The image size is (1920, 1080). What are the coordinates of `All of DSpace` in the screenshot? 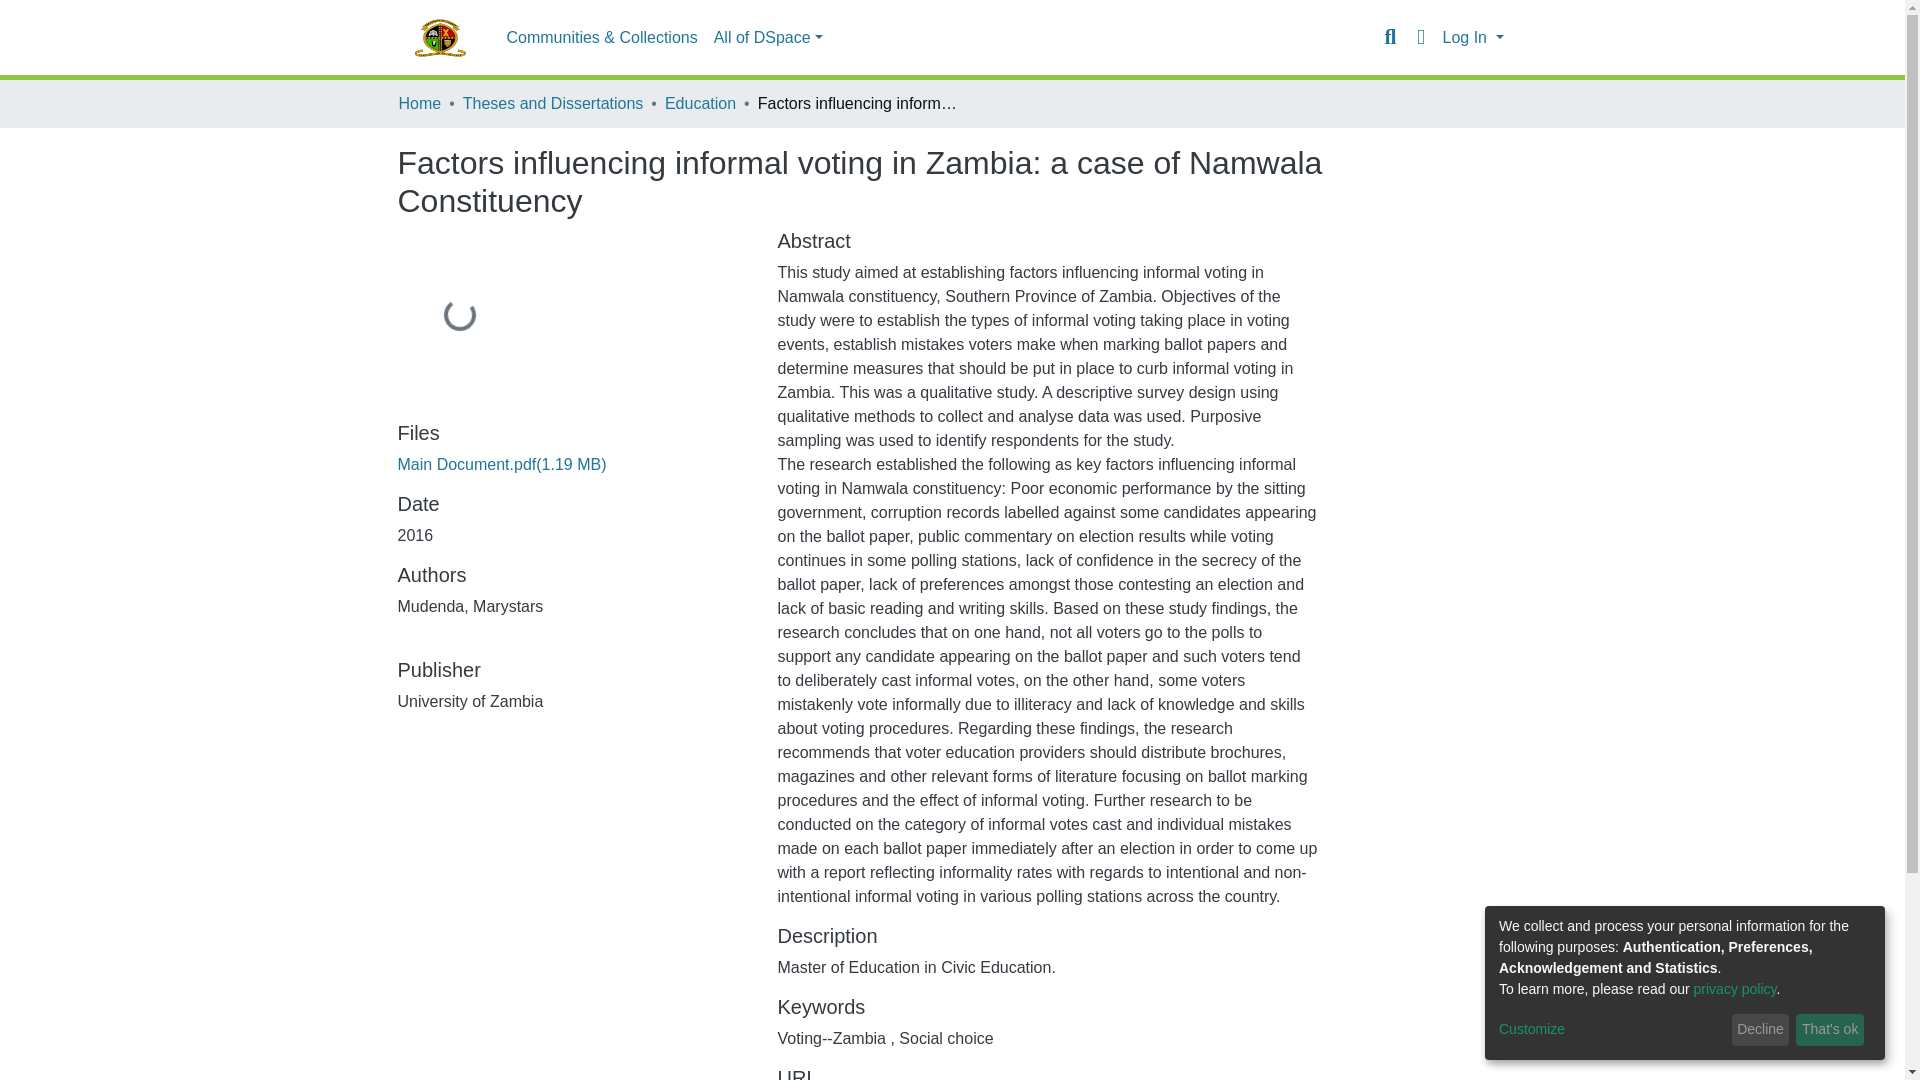 It's located at (768, 38).